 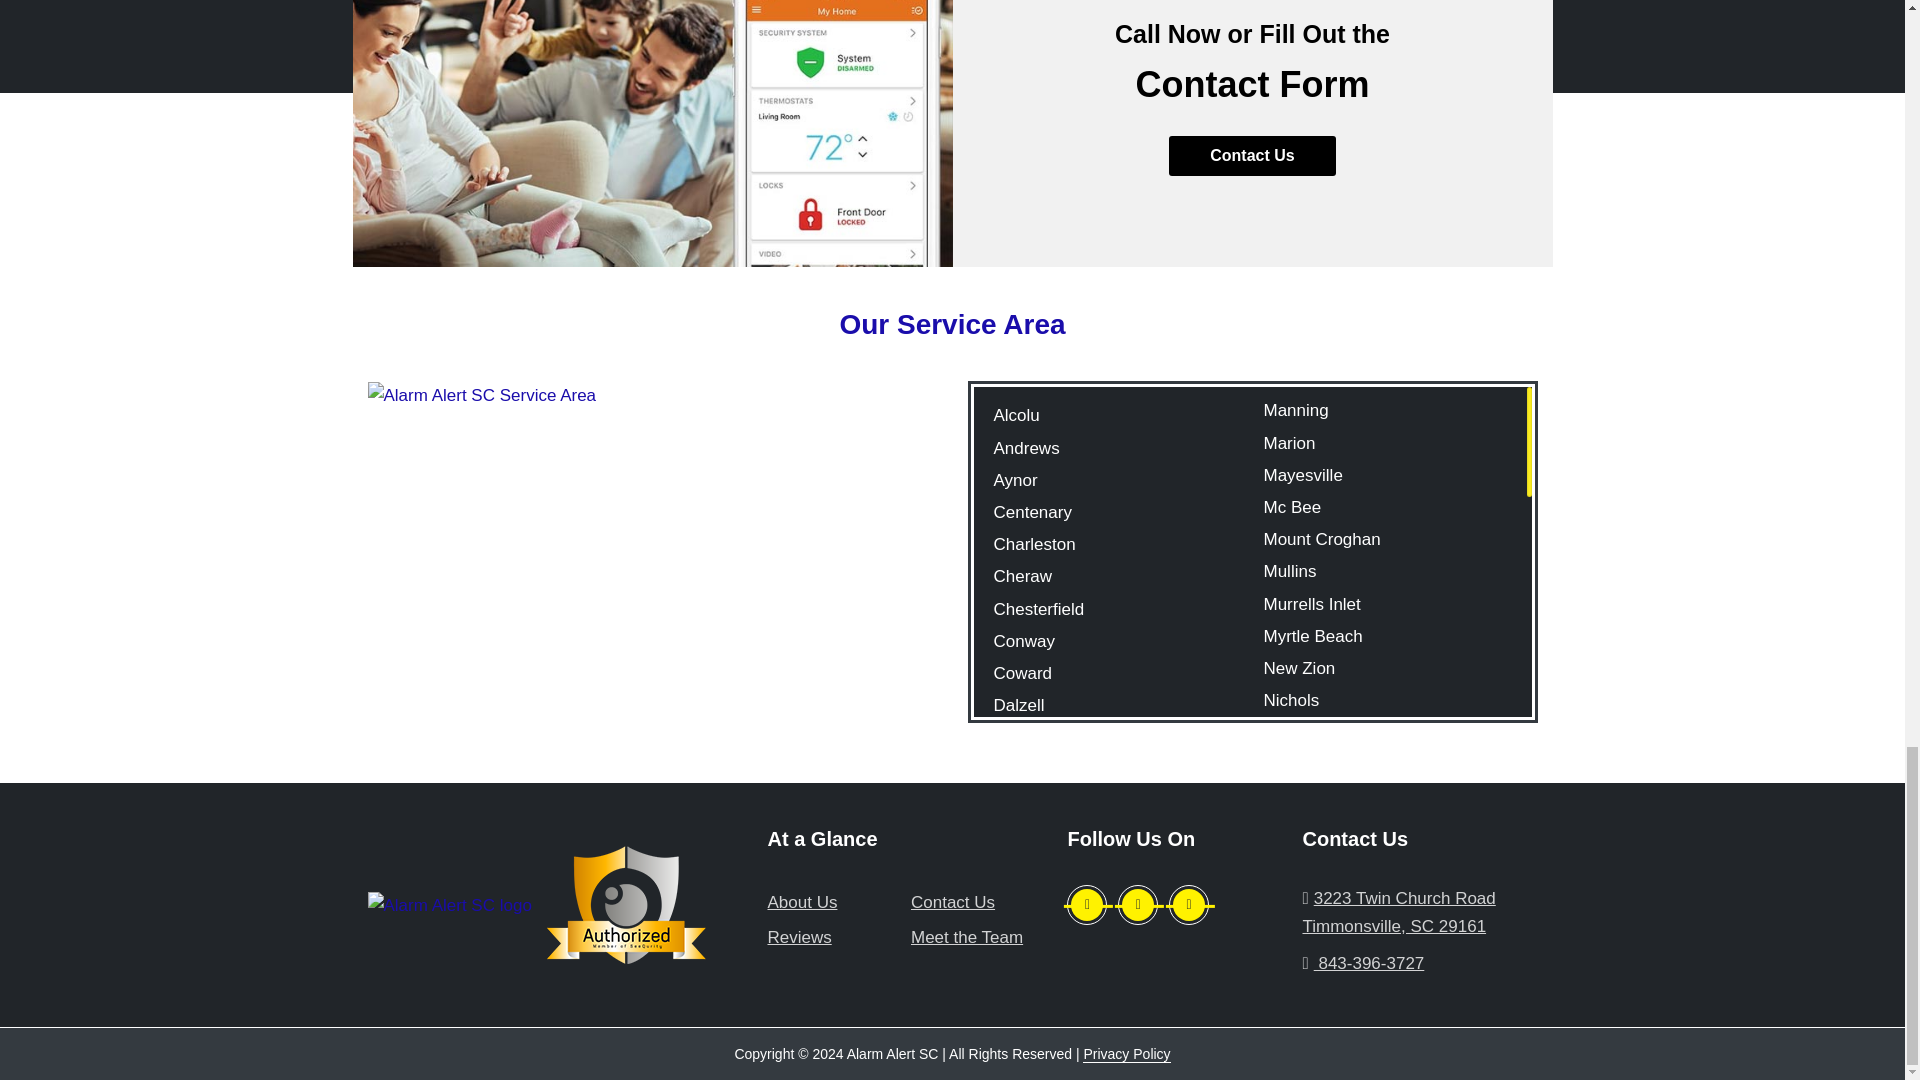 What do you see at coordinates (482, 394) in the screenshot?
I see `See all Service Area List` at bounding box center [482, 394].